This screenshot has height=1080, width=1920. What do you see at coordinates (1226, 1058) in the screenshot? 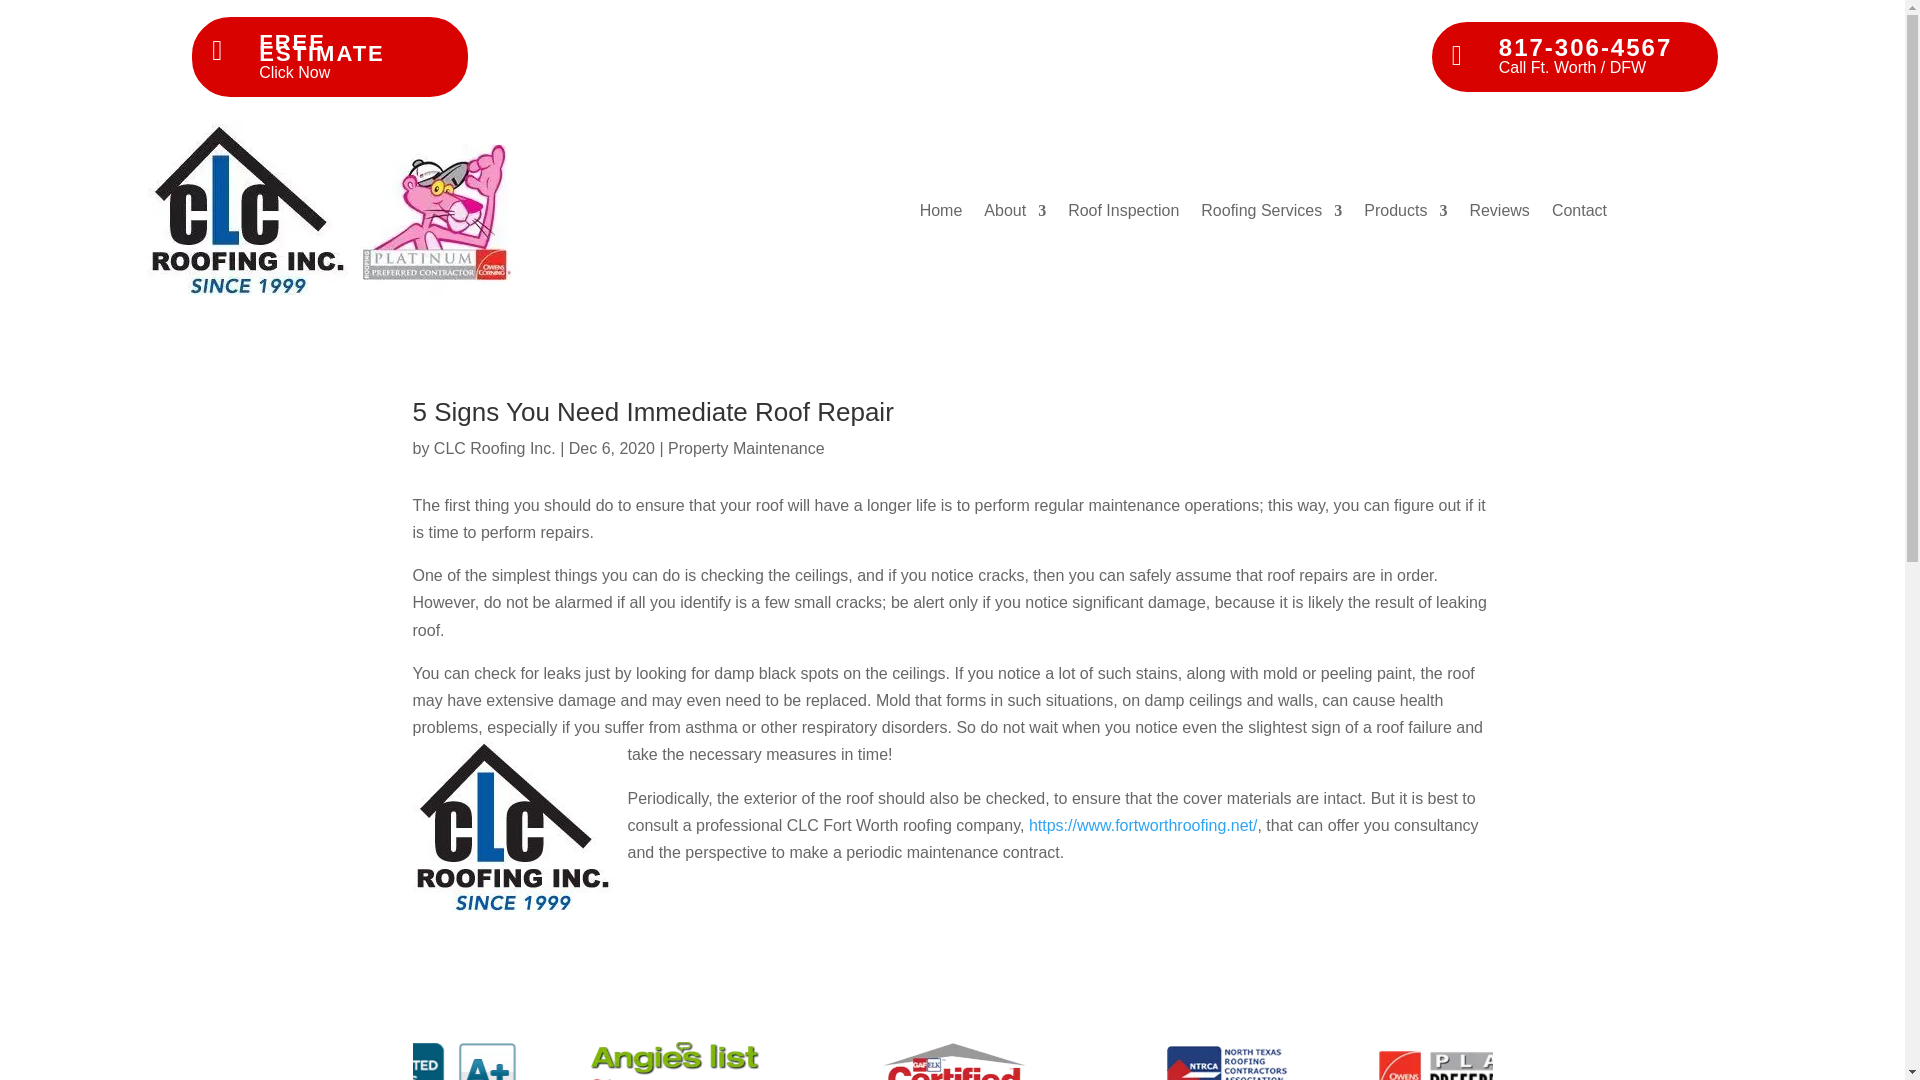
I see `northtexas` at bounding box center [1226, 1058].